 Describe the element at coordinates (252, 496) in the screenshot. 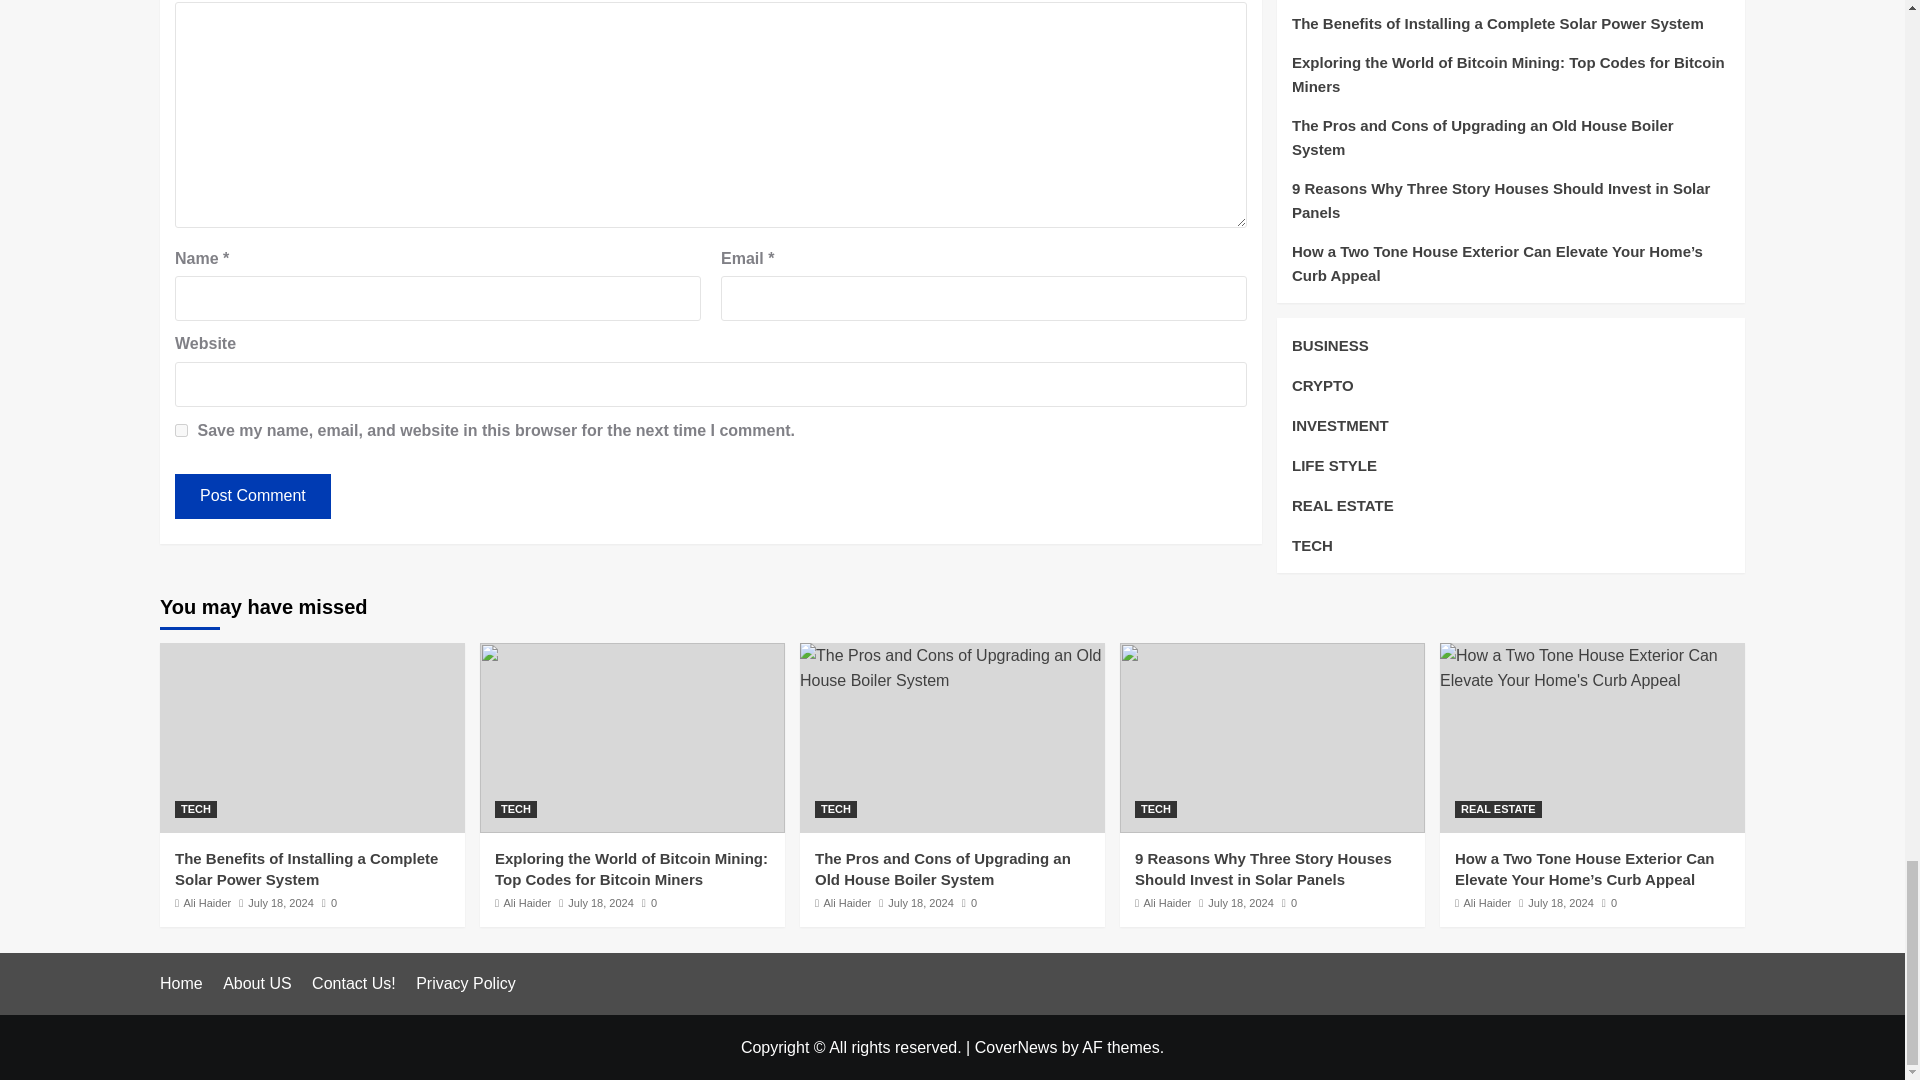

I see `Post Comment` at that location.